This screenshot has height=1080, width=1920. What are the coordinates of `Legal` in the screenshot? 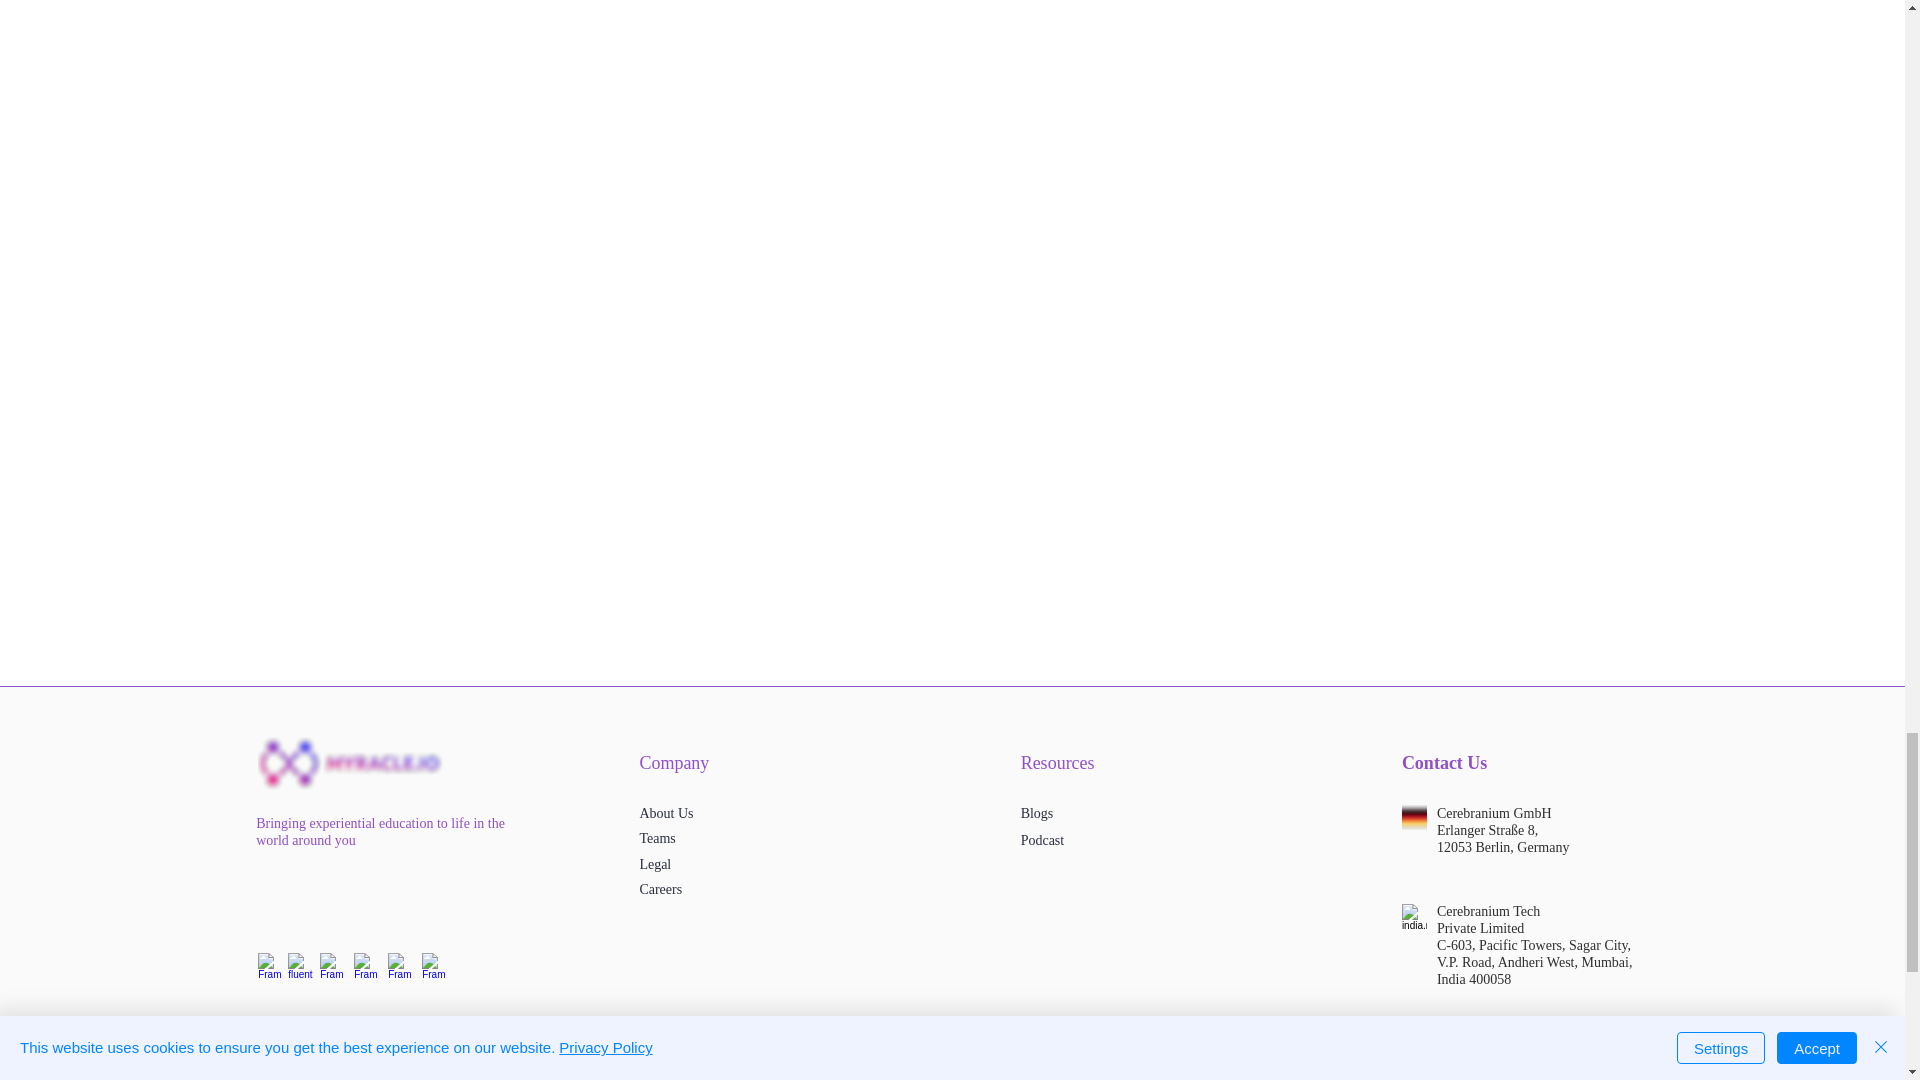 It's located at (654, 864).